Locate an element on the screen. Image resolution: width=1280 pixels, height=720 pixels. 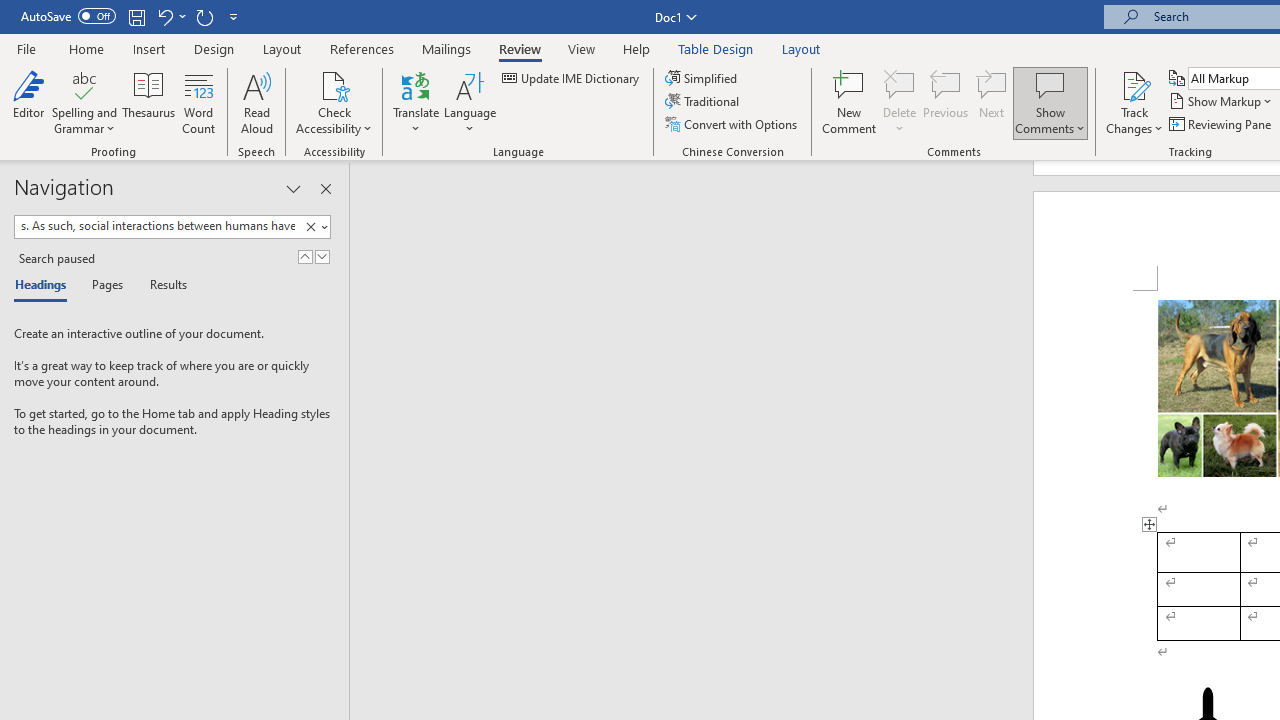
Undo Style is located at coordinates (164, 16).